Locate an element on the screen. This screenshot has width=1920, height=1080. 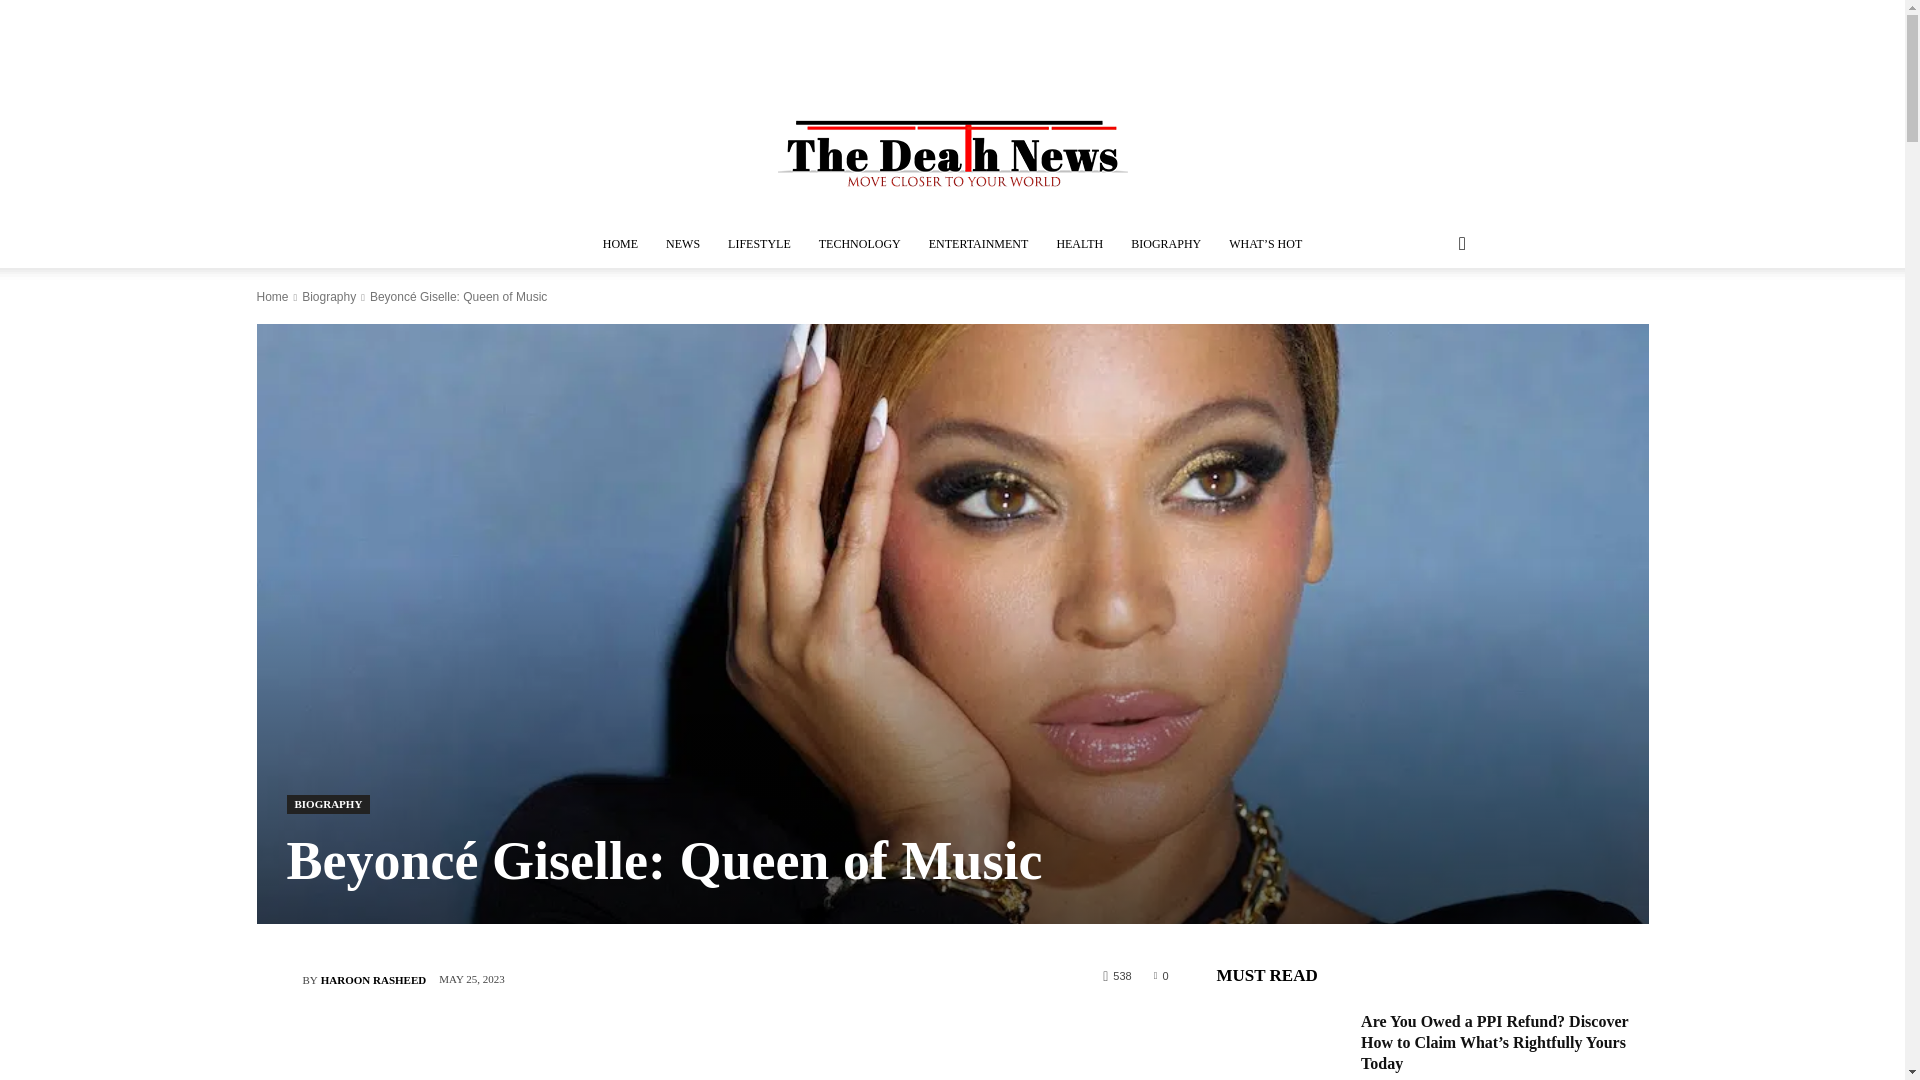
BIOGRAPHY is located at coordinates (1166, 244).